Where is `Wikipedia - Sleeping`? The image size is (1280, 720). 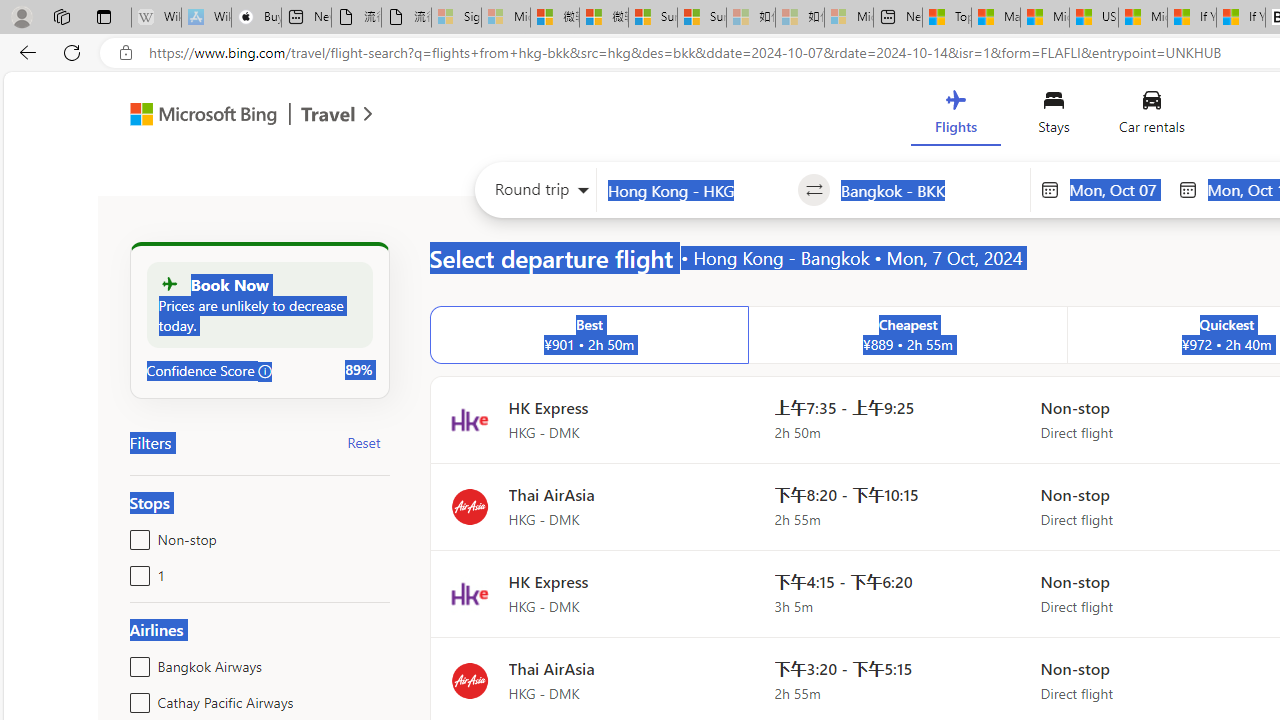
Wikipedia - Sleeping is located at coordinates (156, 18).